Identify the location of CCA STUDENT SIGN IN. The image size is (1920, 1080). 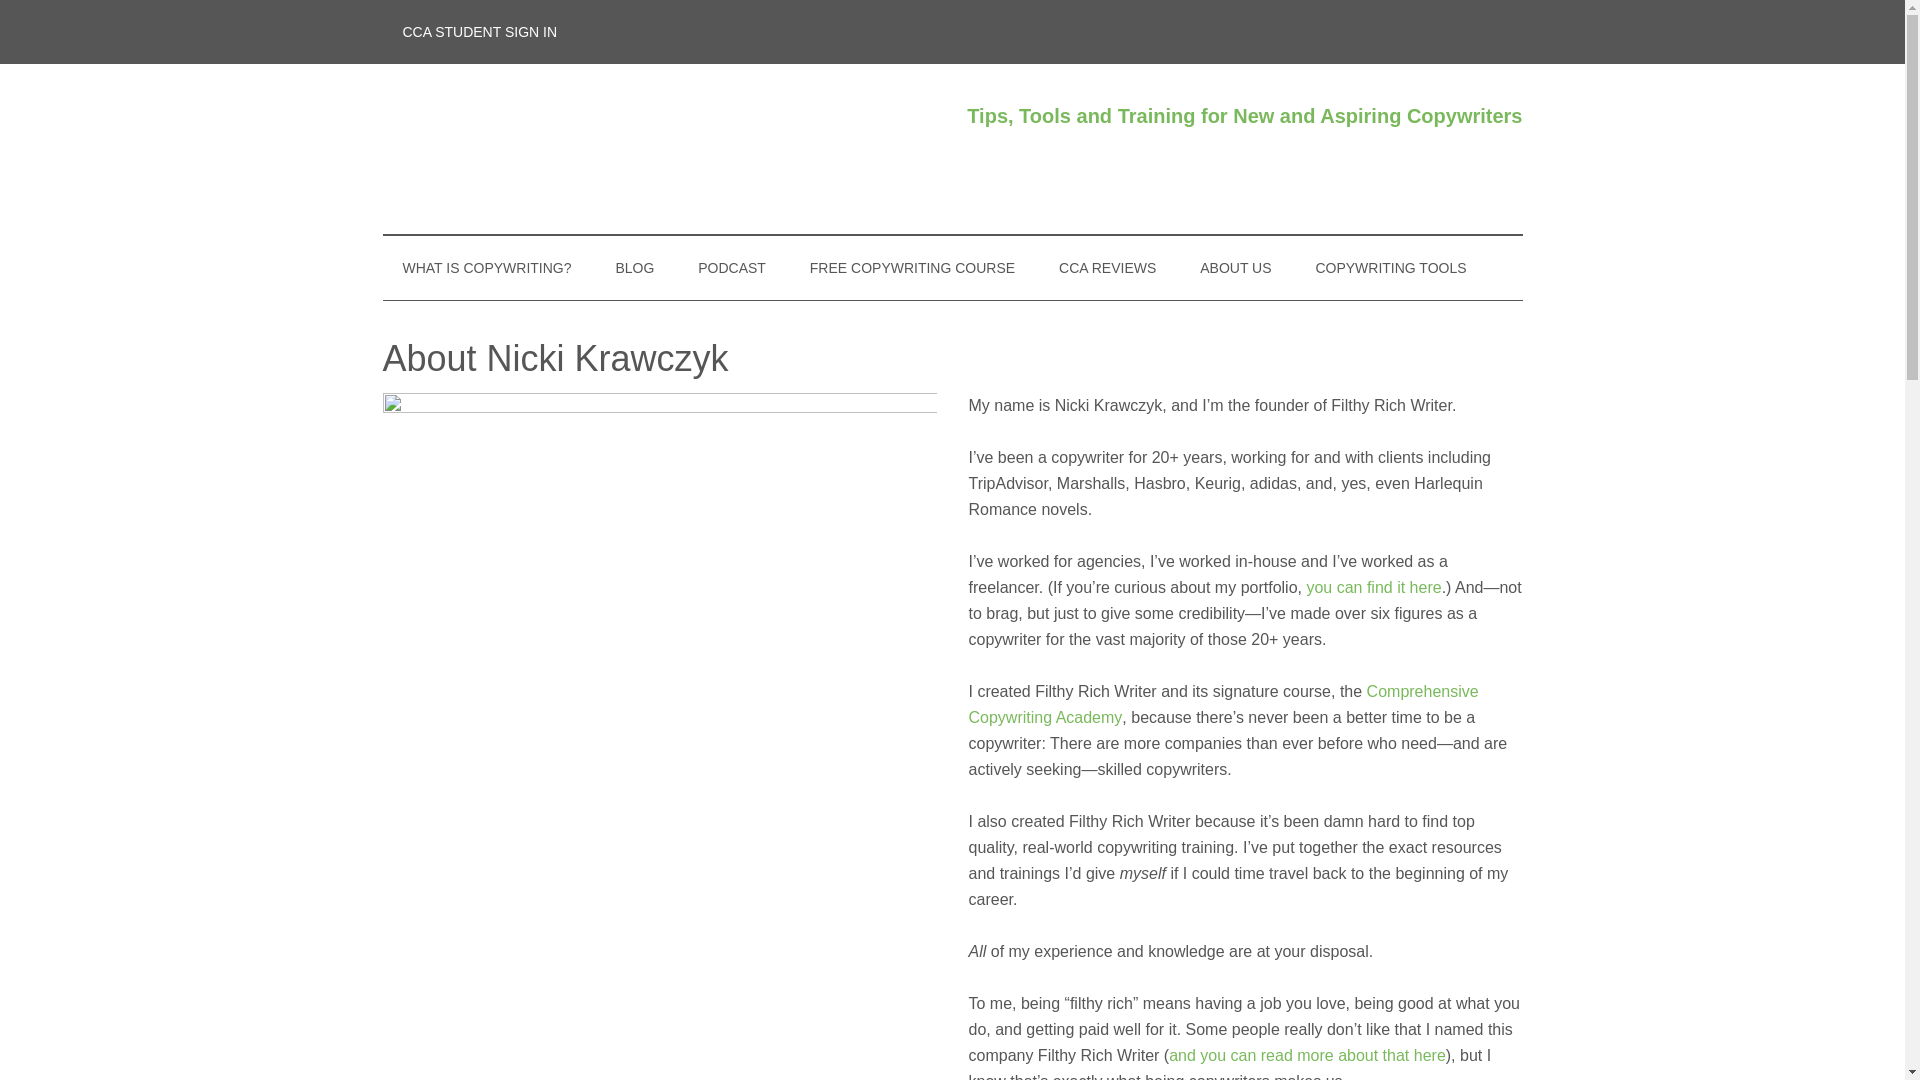
(480, 32).